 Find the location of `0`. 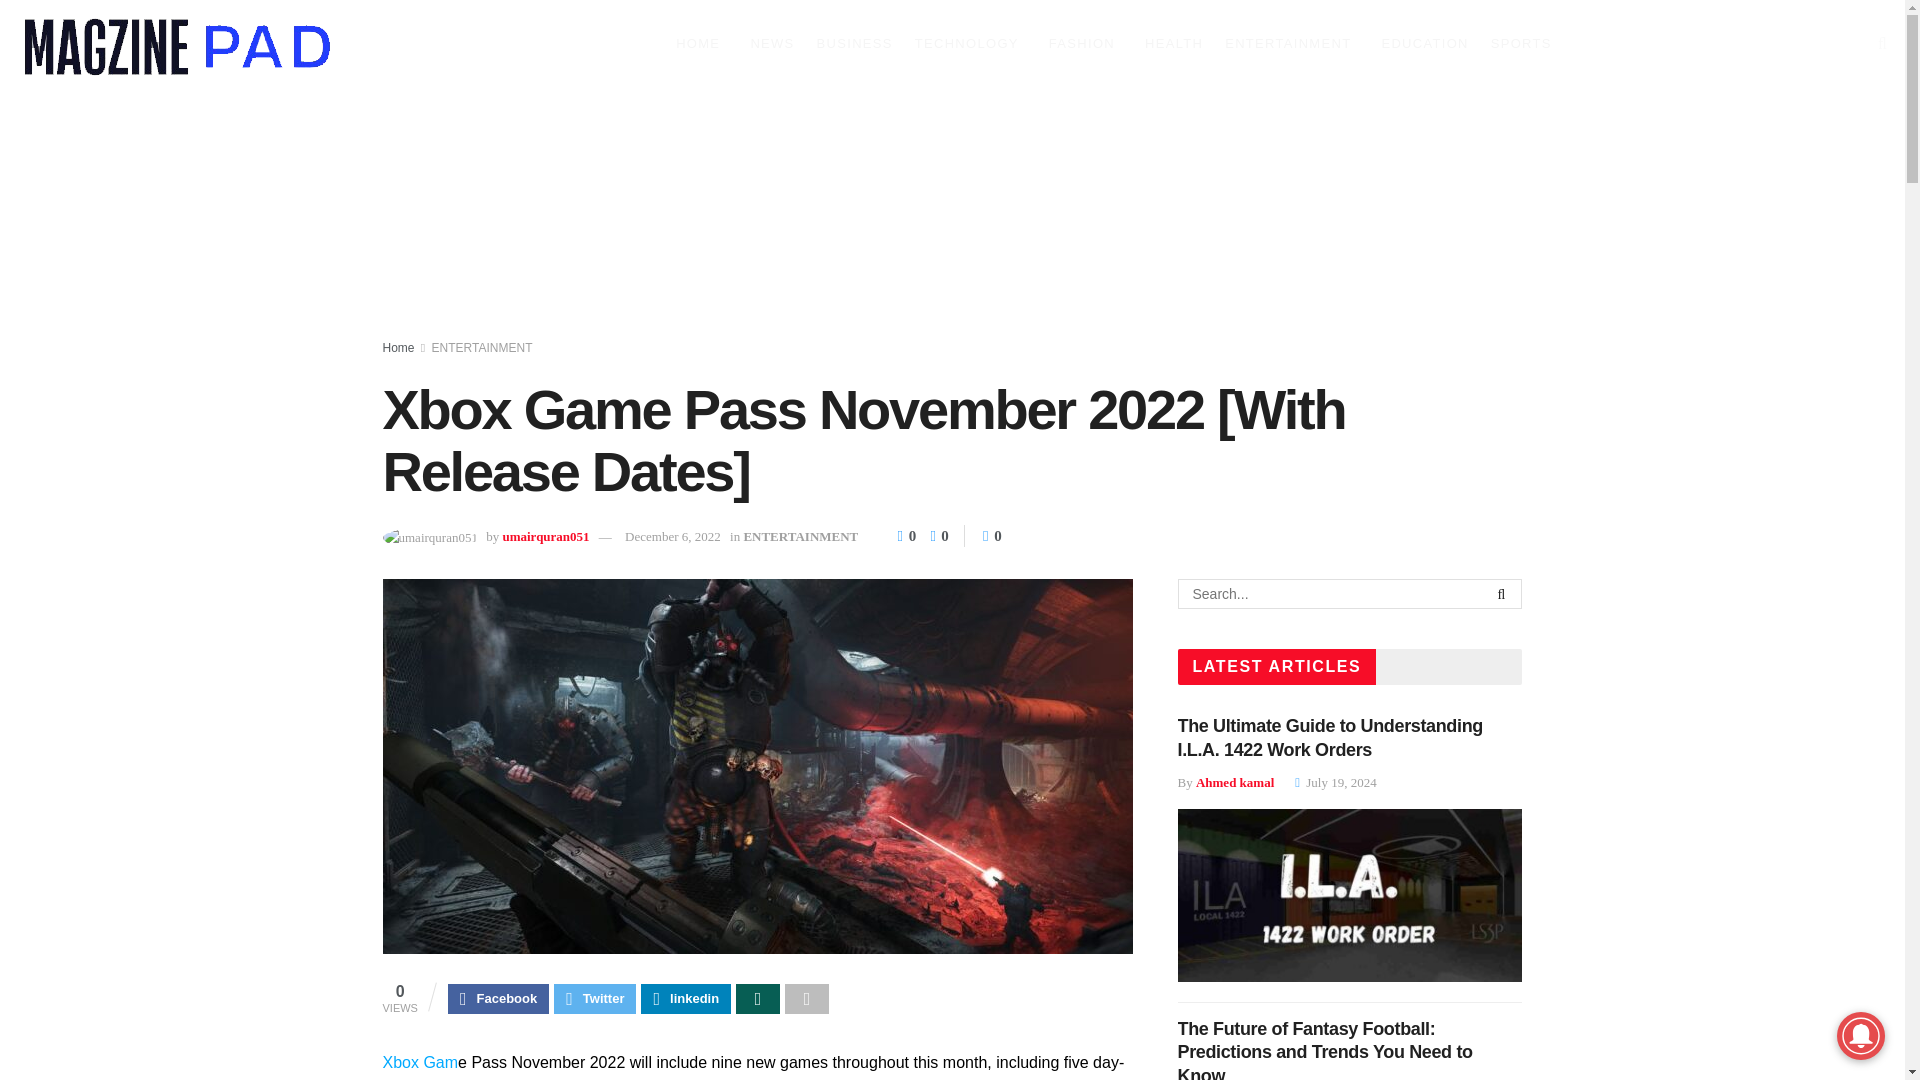

0 is located at coordinates (908, 536).